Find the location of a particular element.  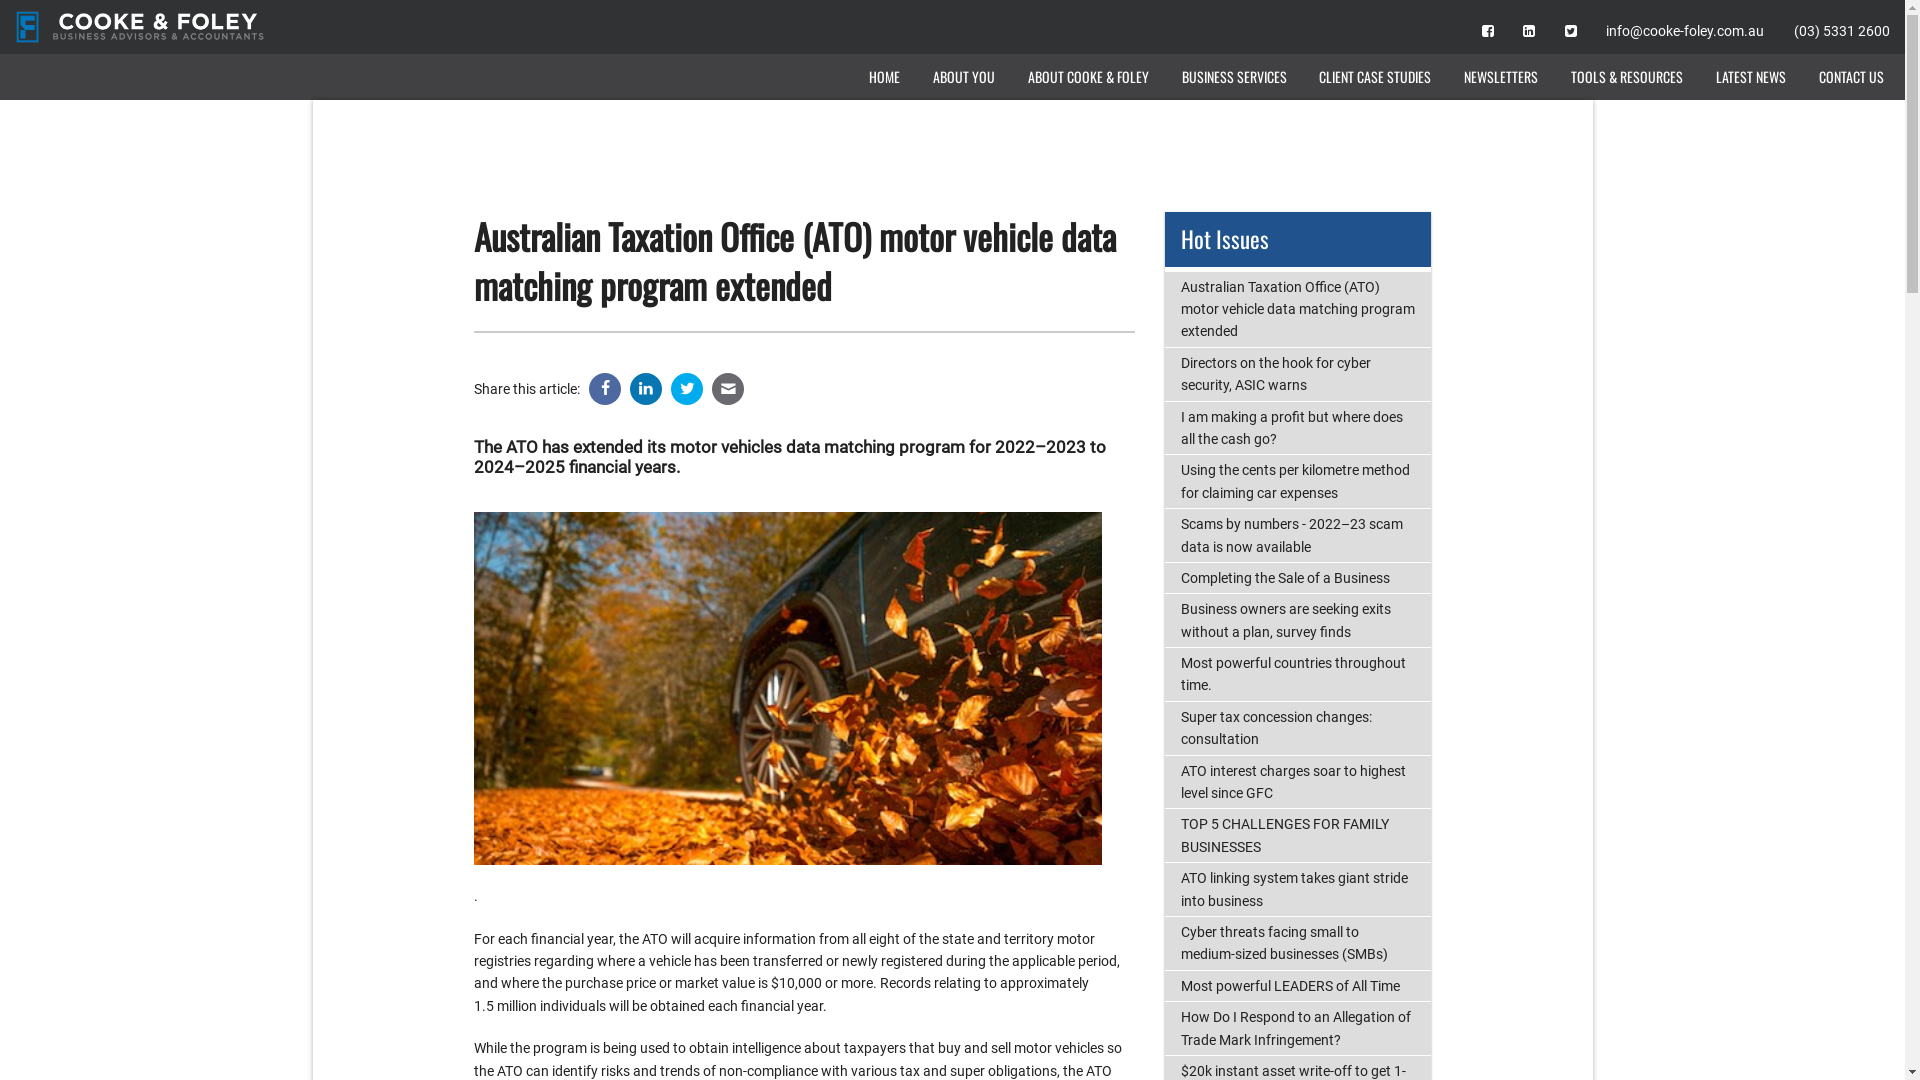

Most powerful countries throughout time. is located at coordinates (1298, 674).